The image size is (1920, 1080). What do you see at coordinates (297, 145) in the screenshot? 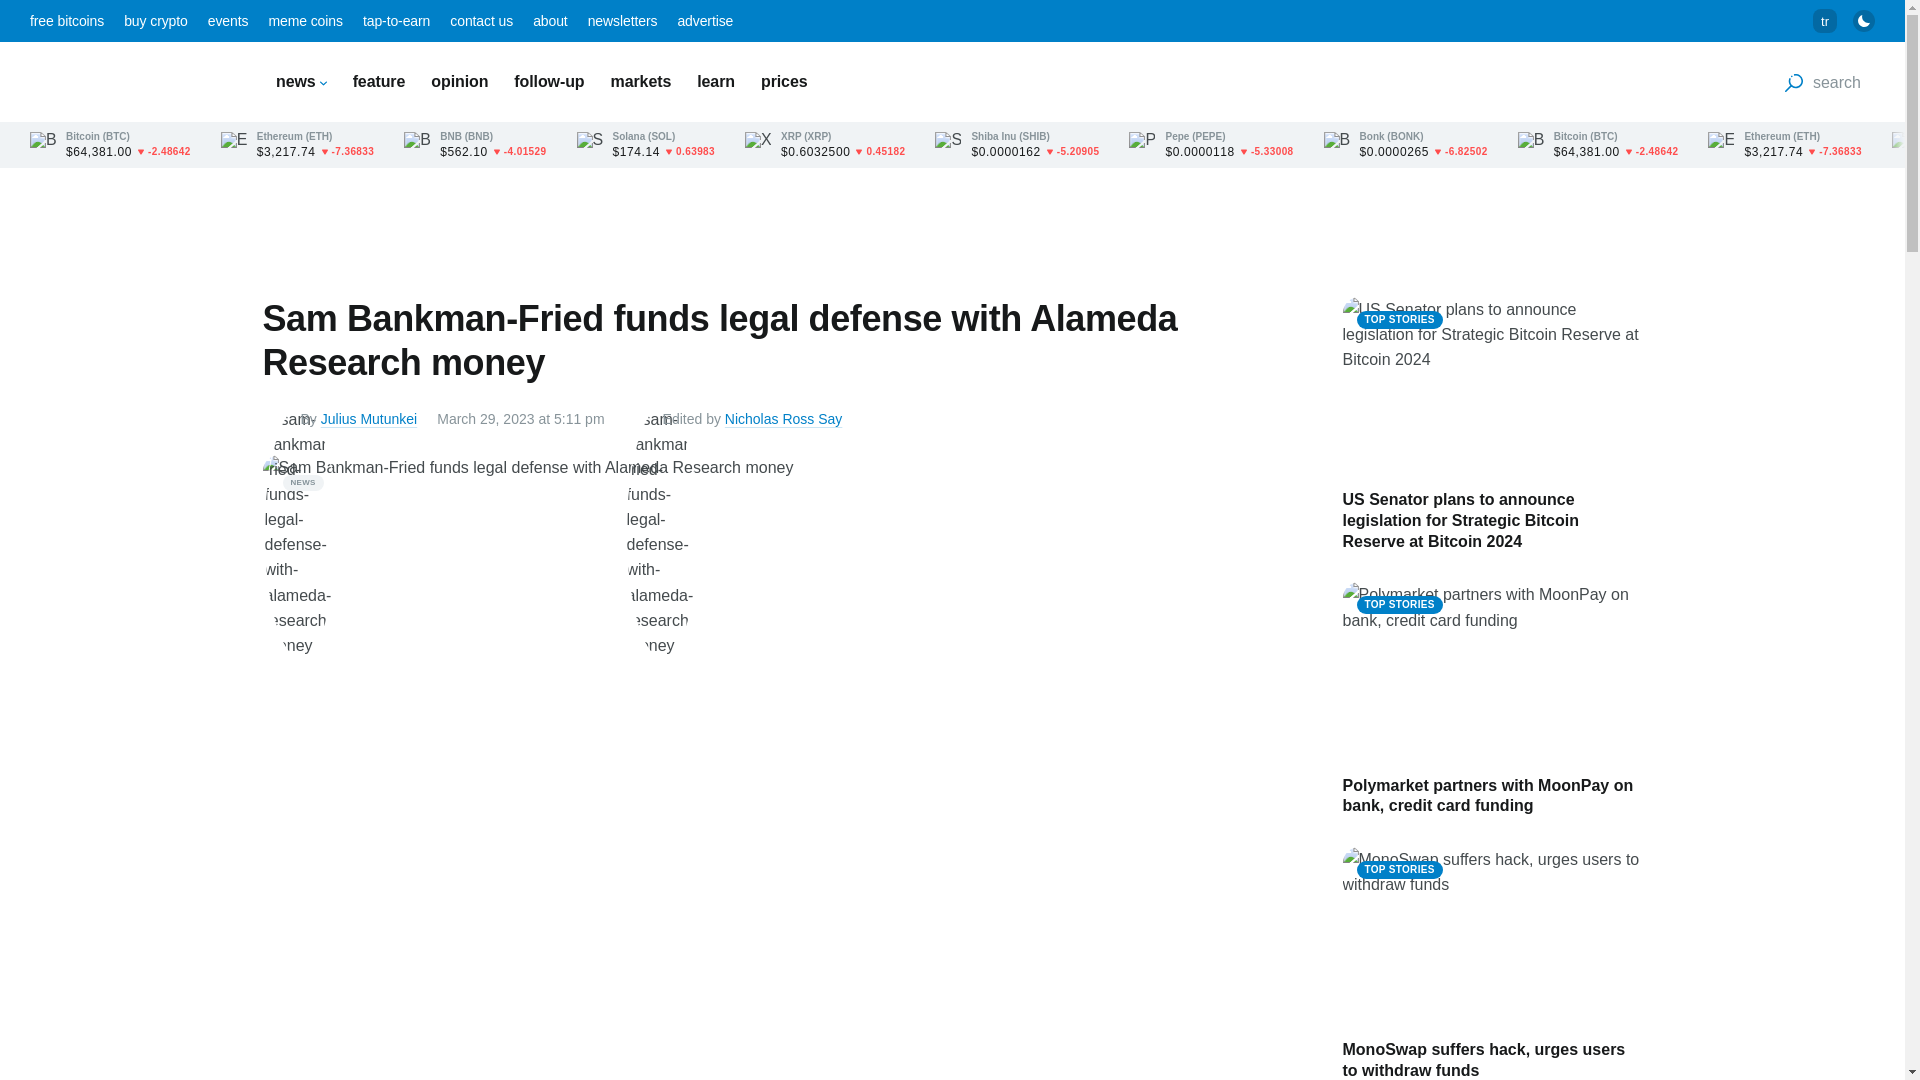
I see `Ethereum price` at bounding box center [297, 145].